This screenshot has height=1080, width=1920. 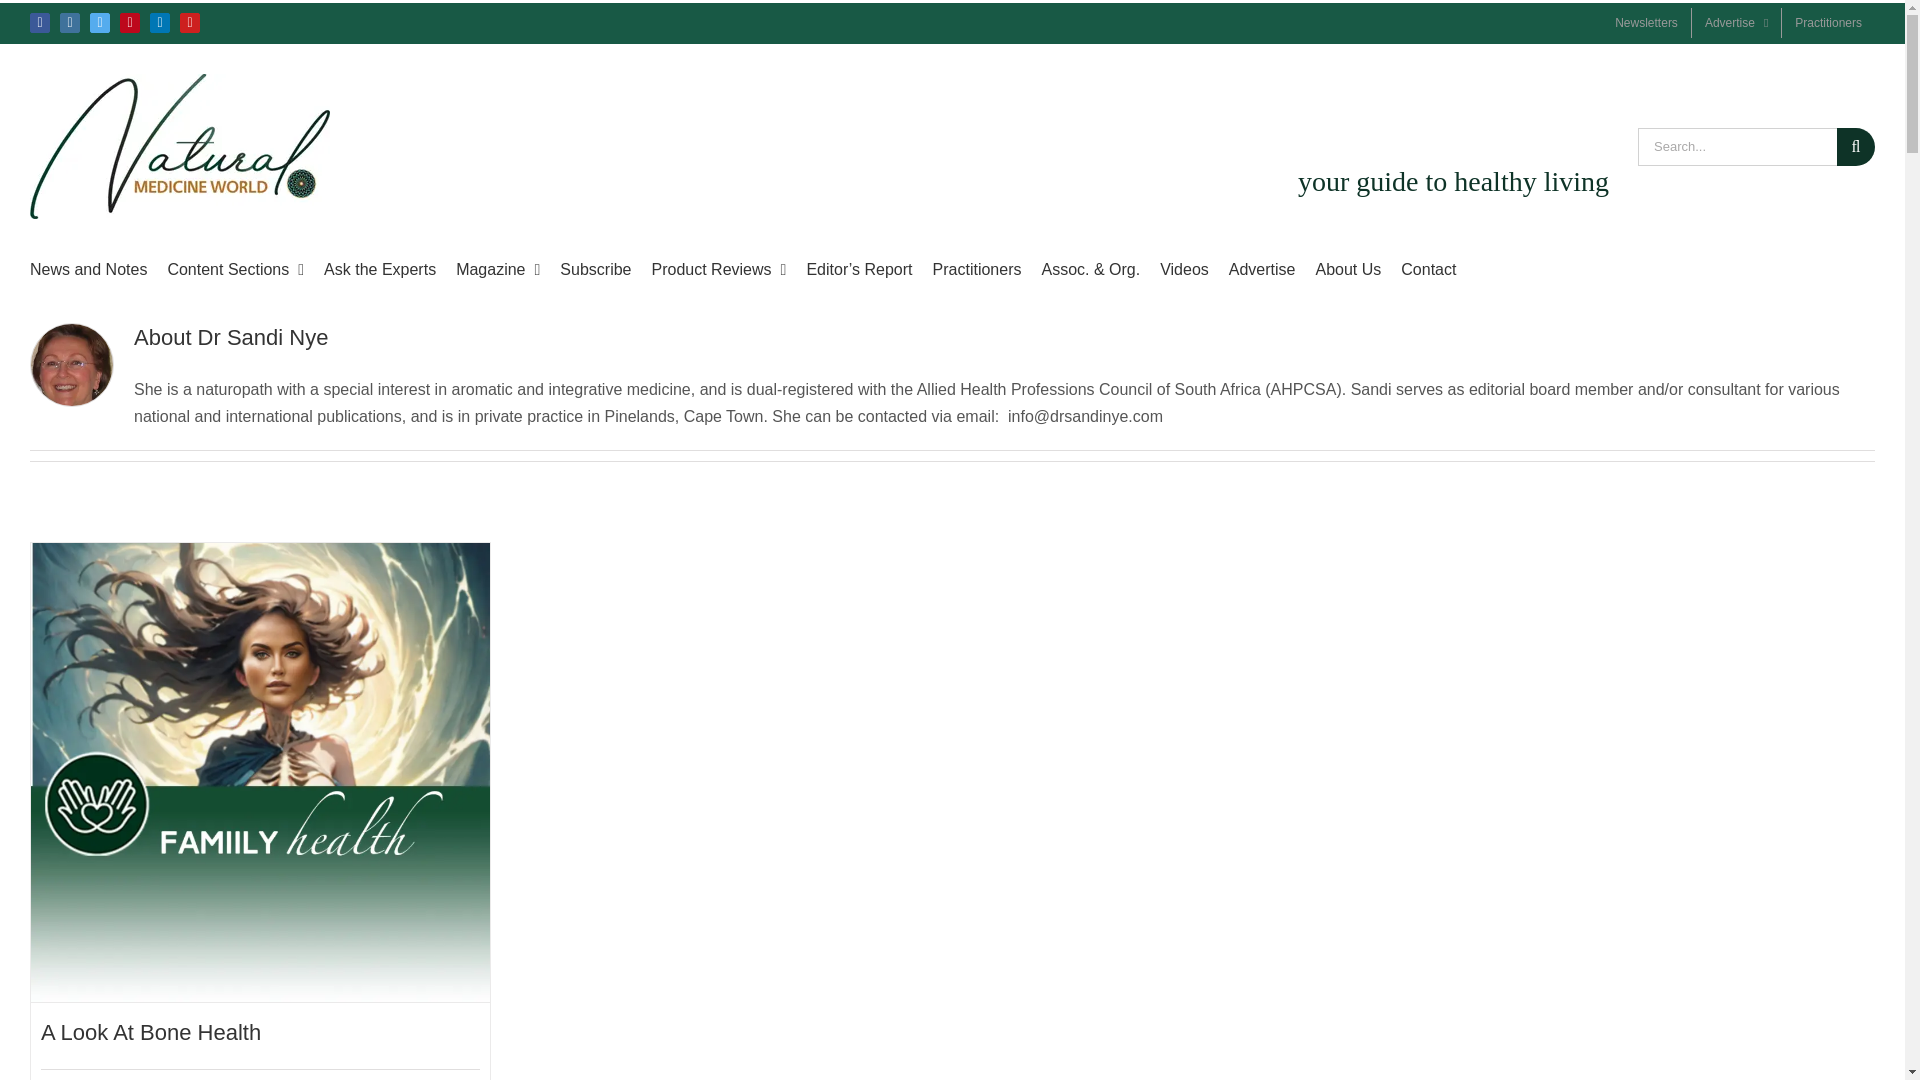 I want to click on Facebook, so click(x=40, y=22).